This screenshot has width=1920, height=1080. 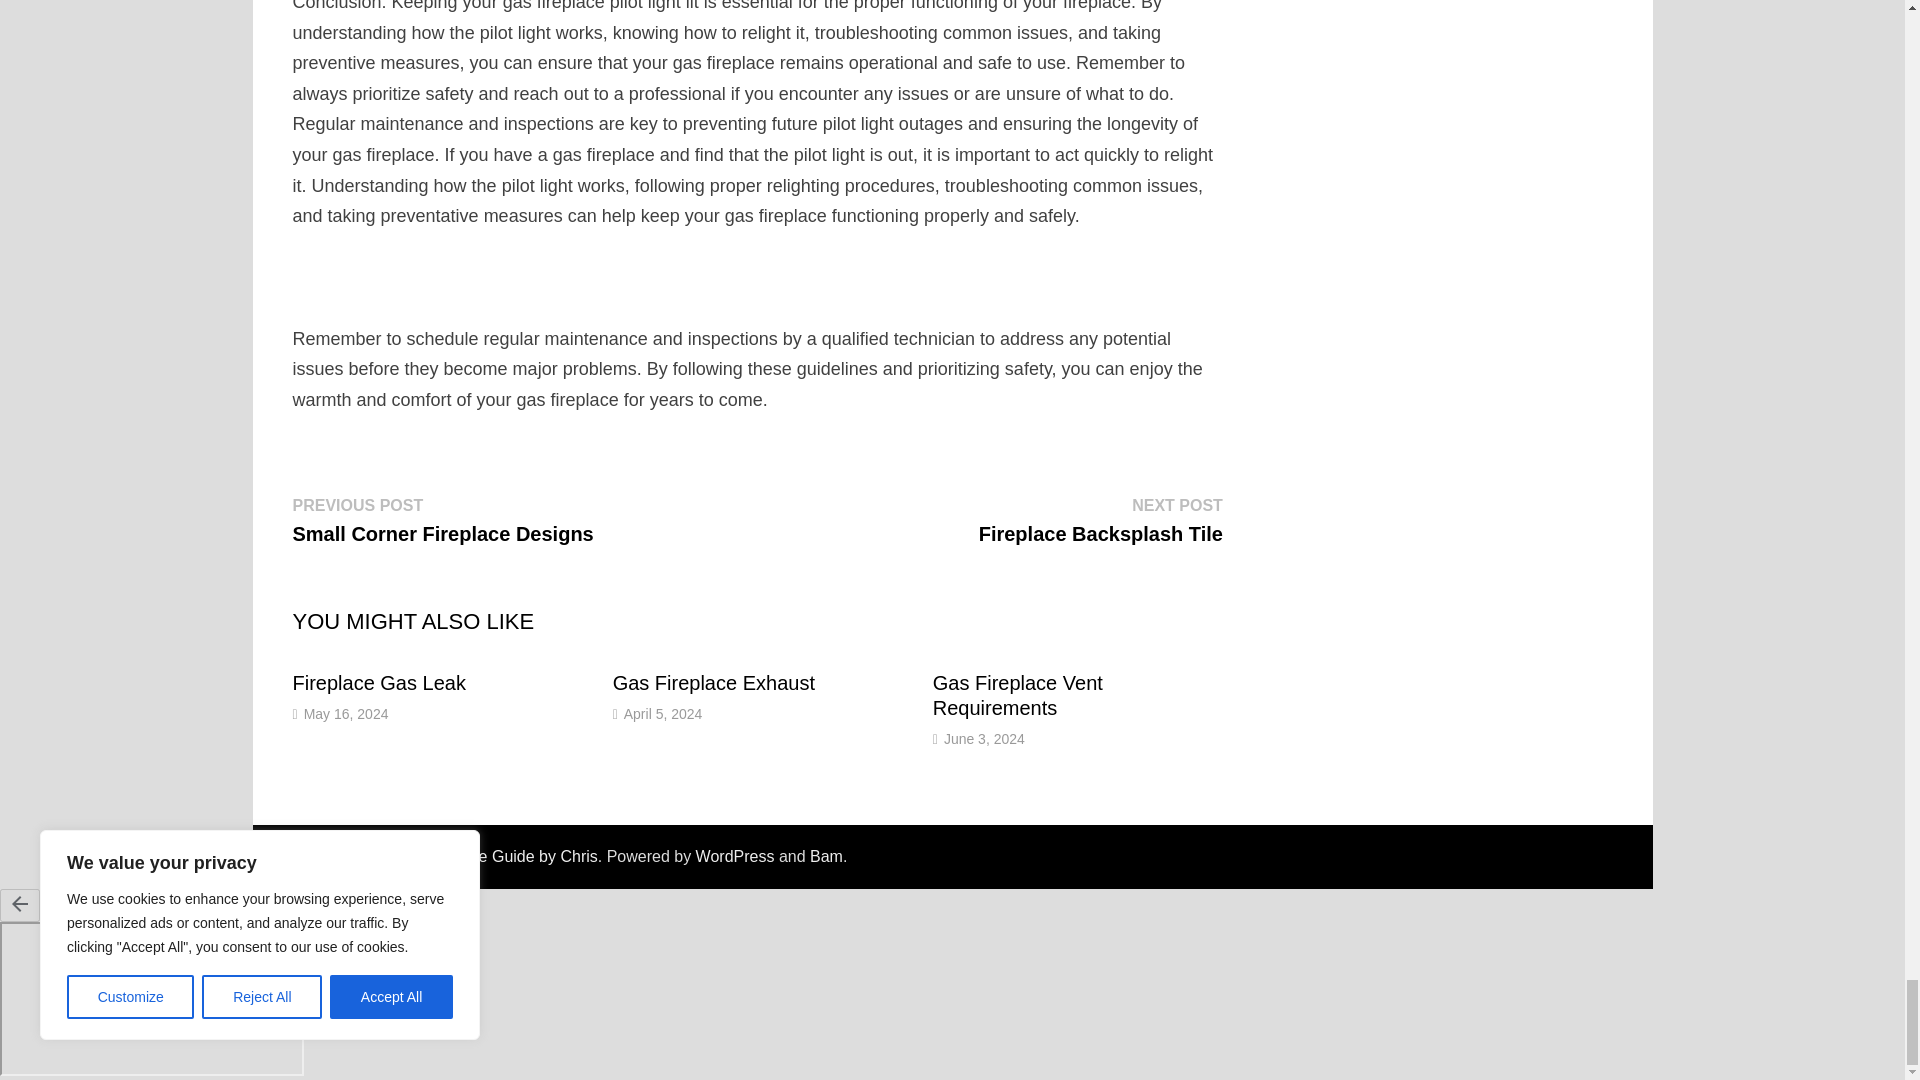 What do you see at coordinates (346, 714) in the screenshot?
I see `Fireplace Guide by Chris` at bounding box center [346, 714].